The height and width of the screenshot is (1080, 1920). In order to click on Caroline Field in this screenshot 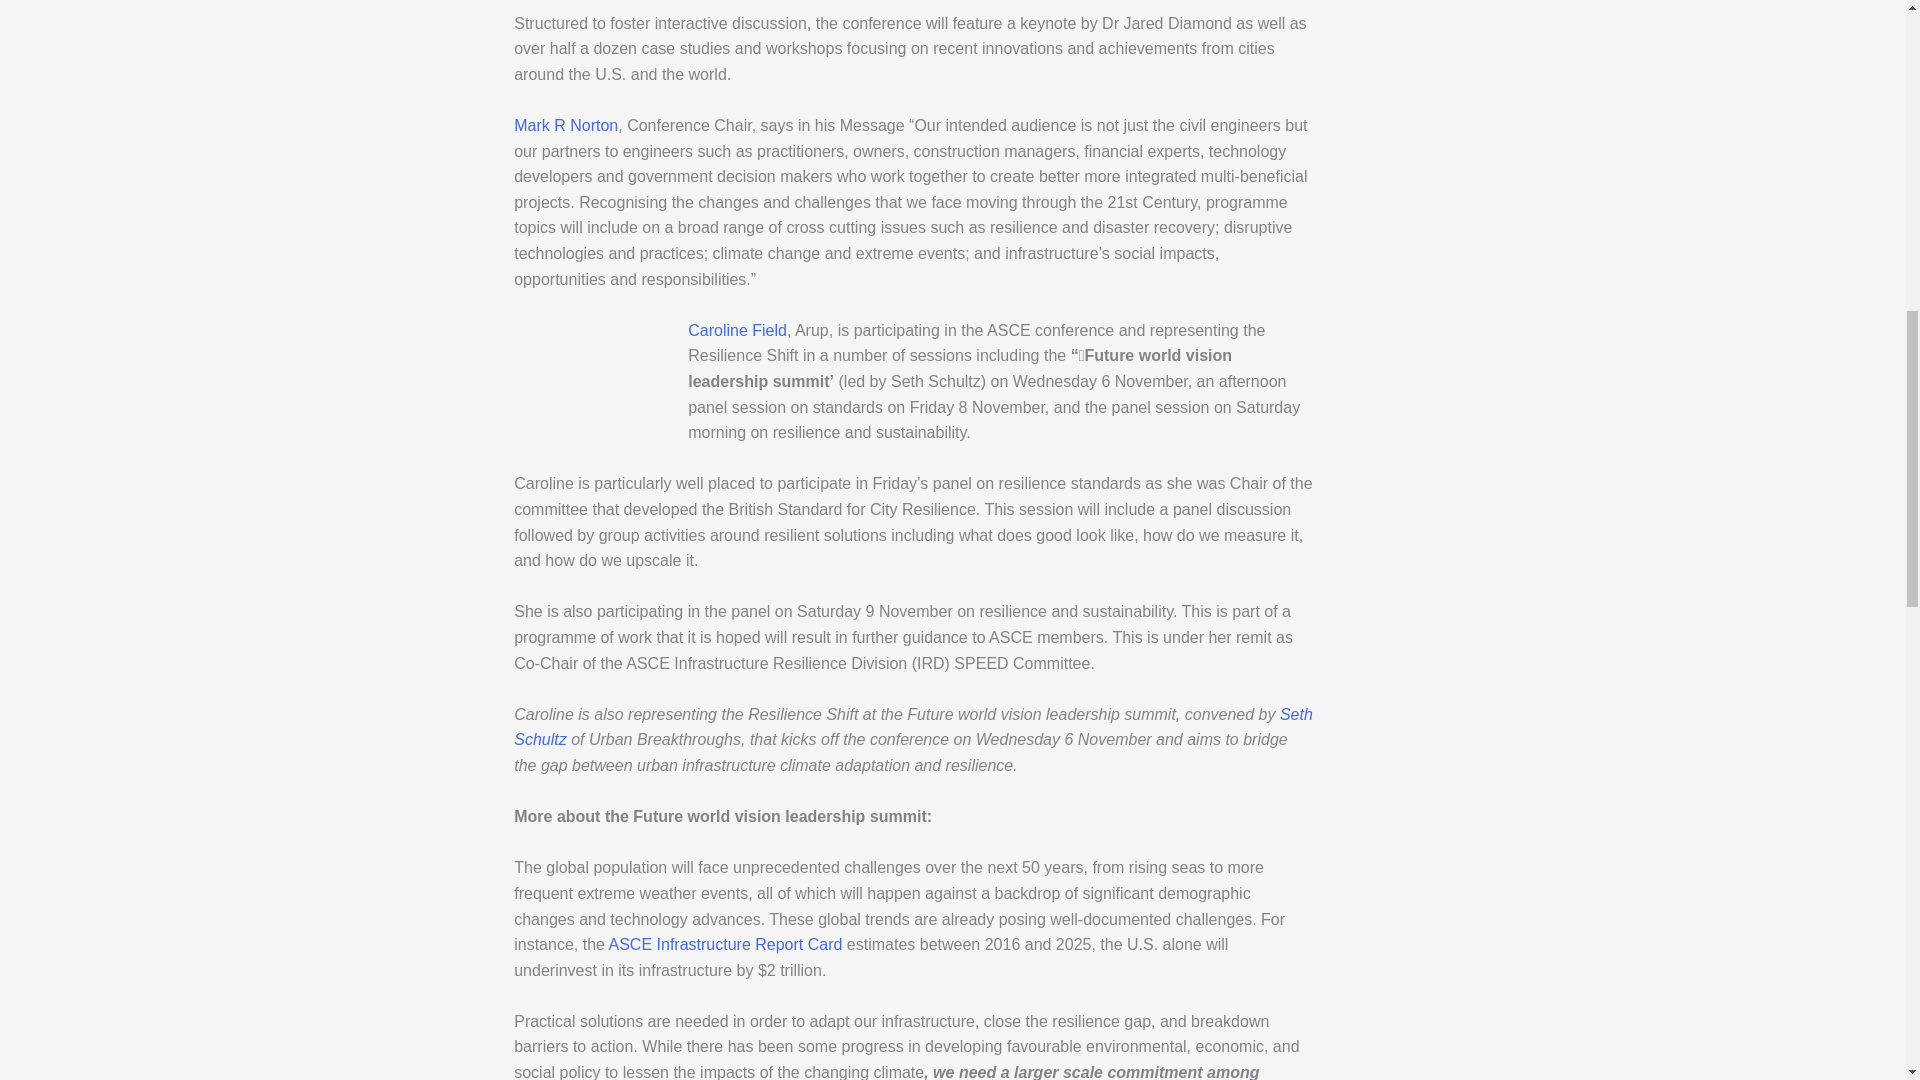, I will do `click(737, 330)`.